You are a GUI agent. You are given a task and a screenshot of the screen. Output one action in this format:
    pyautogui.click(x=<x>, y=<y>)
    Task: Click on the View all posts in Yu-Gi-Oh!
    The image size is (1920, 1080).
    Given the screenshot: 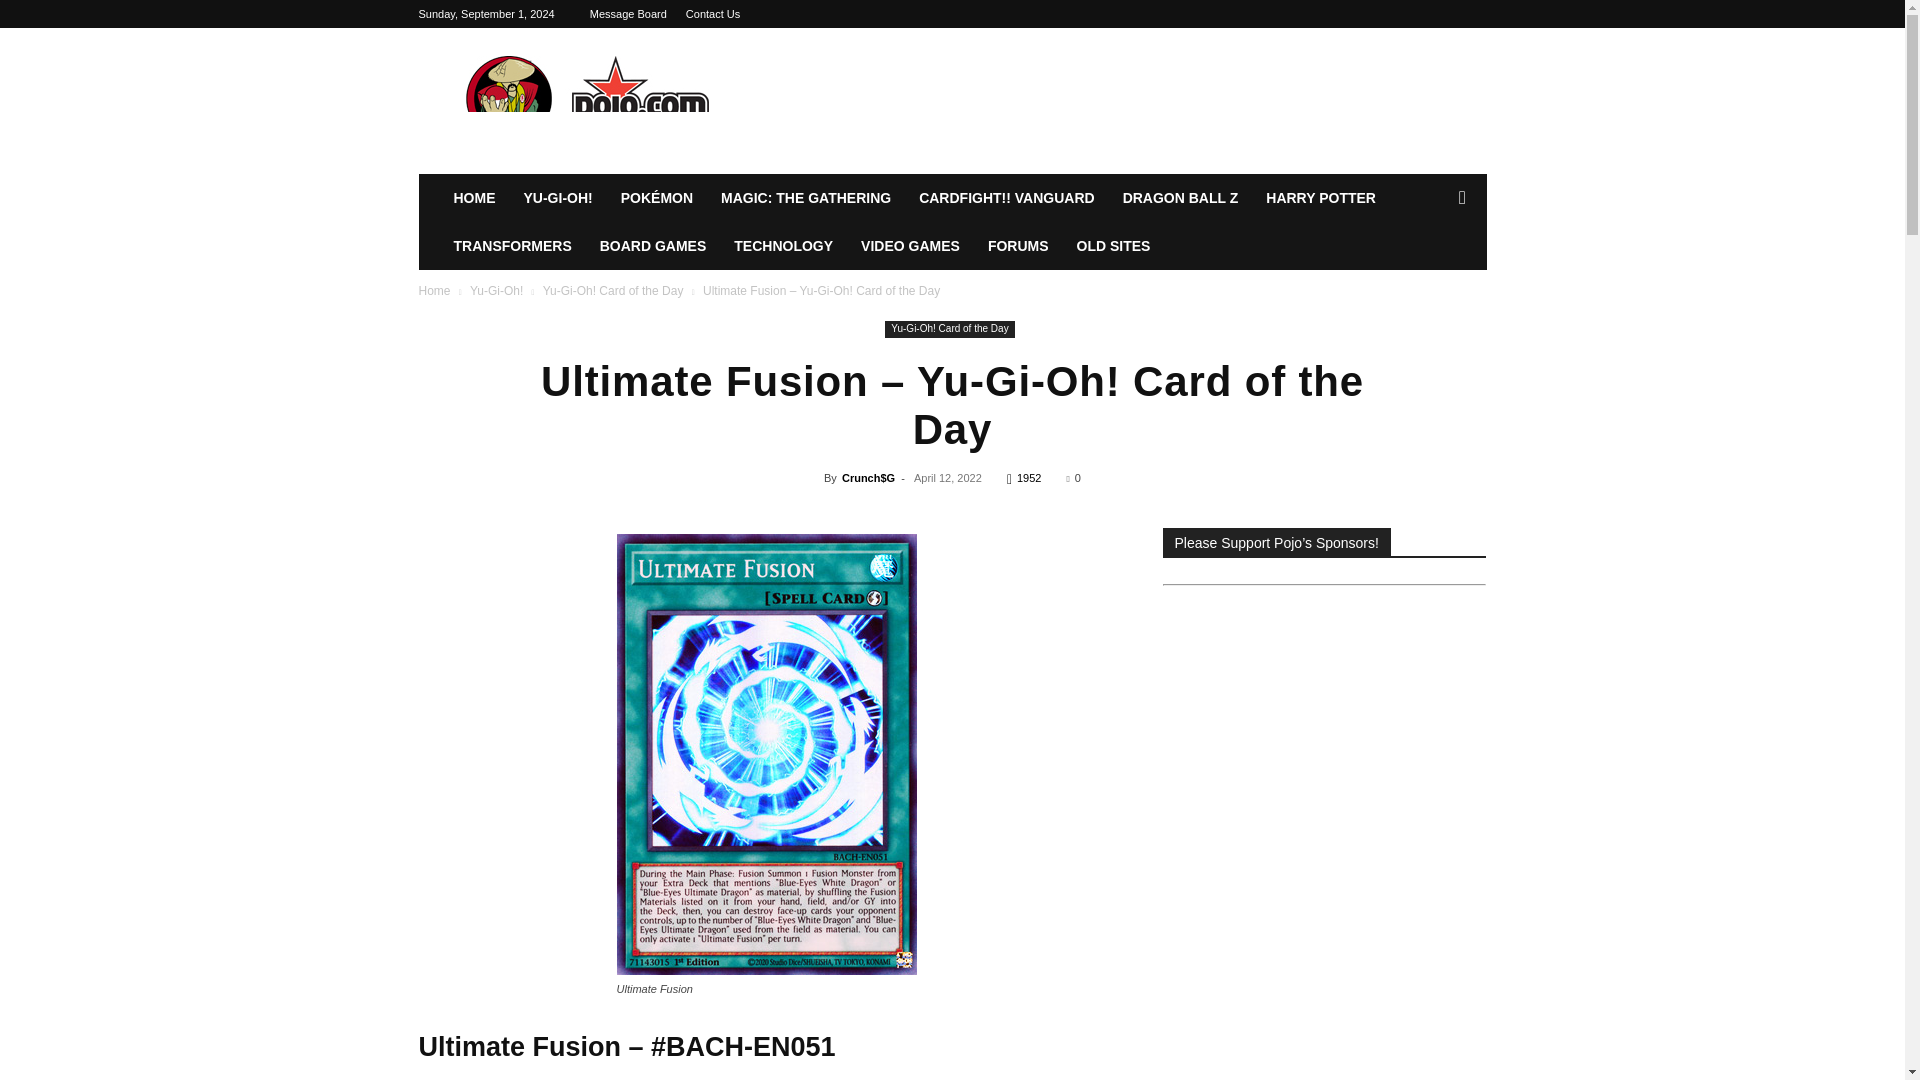 What is the action you would take?
    pyautogui.click(x=496, y=291)
    